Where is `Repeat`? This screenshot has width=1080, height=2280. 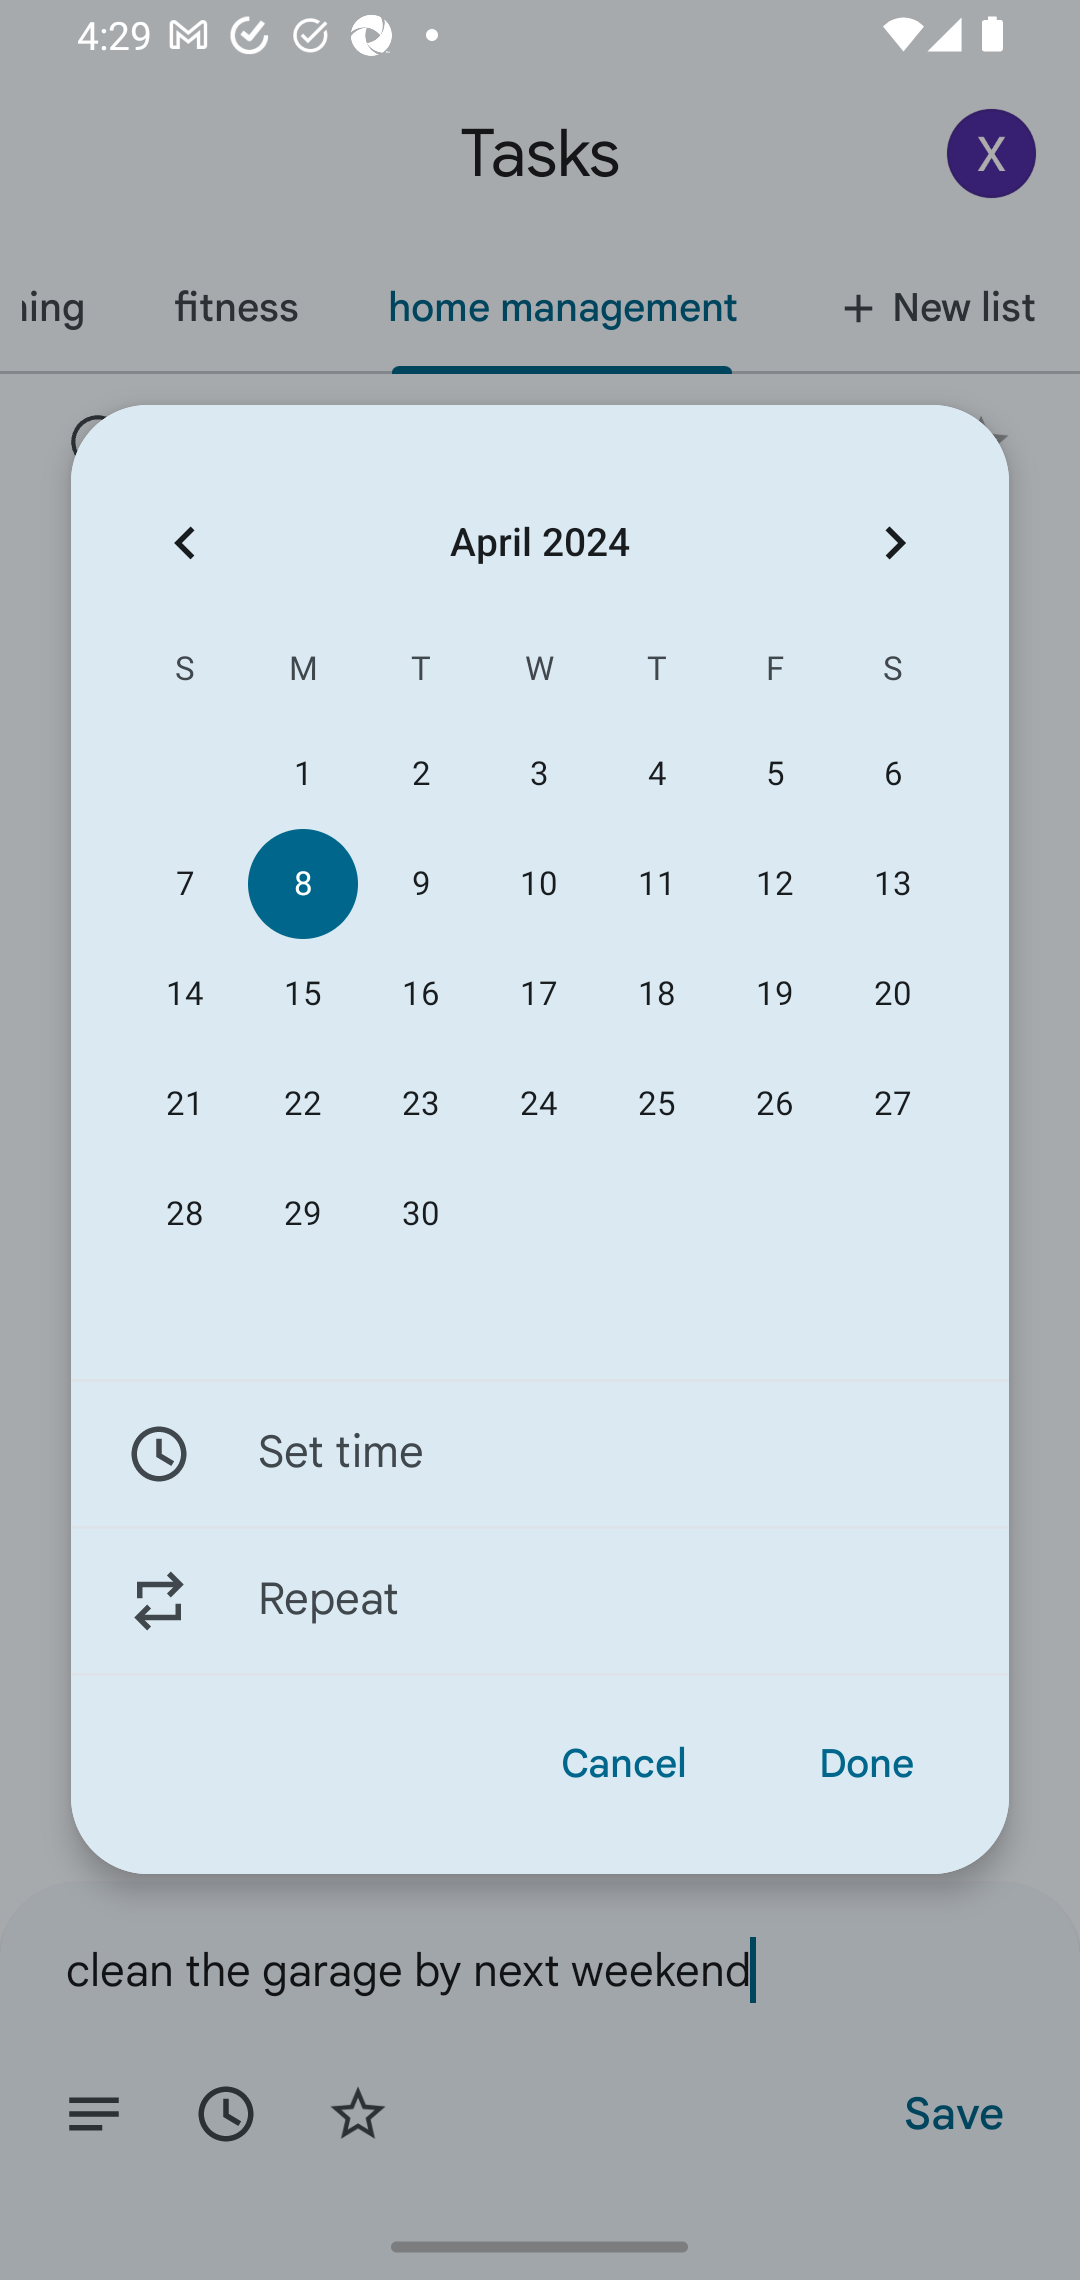
Repeat is located at coordinates (540, 1601).